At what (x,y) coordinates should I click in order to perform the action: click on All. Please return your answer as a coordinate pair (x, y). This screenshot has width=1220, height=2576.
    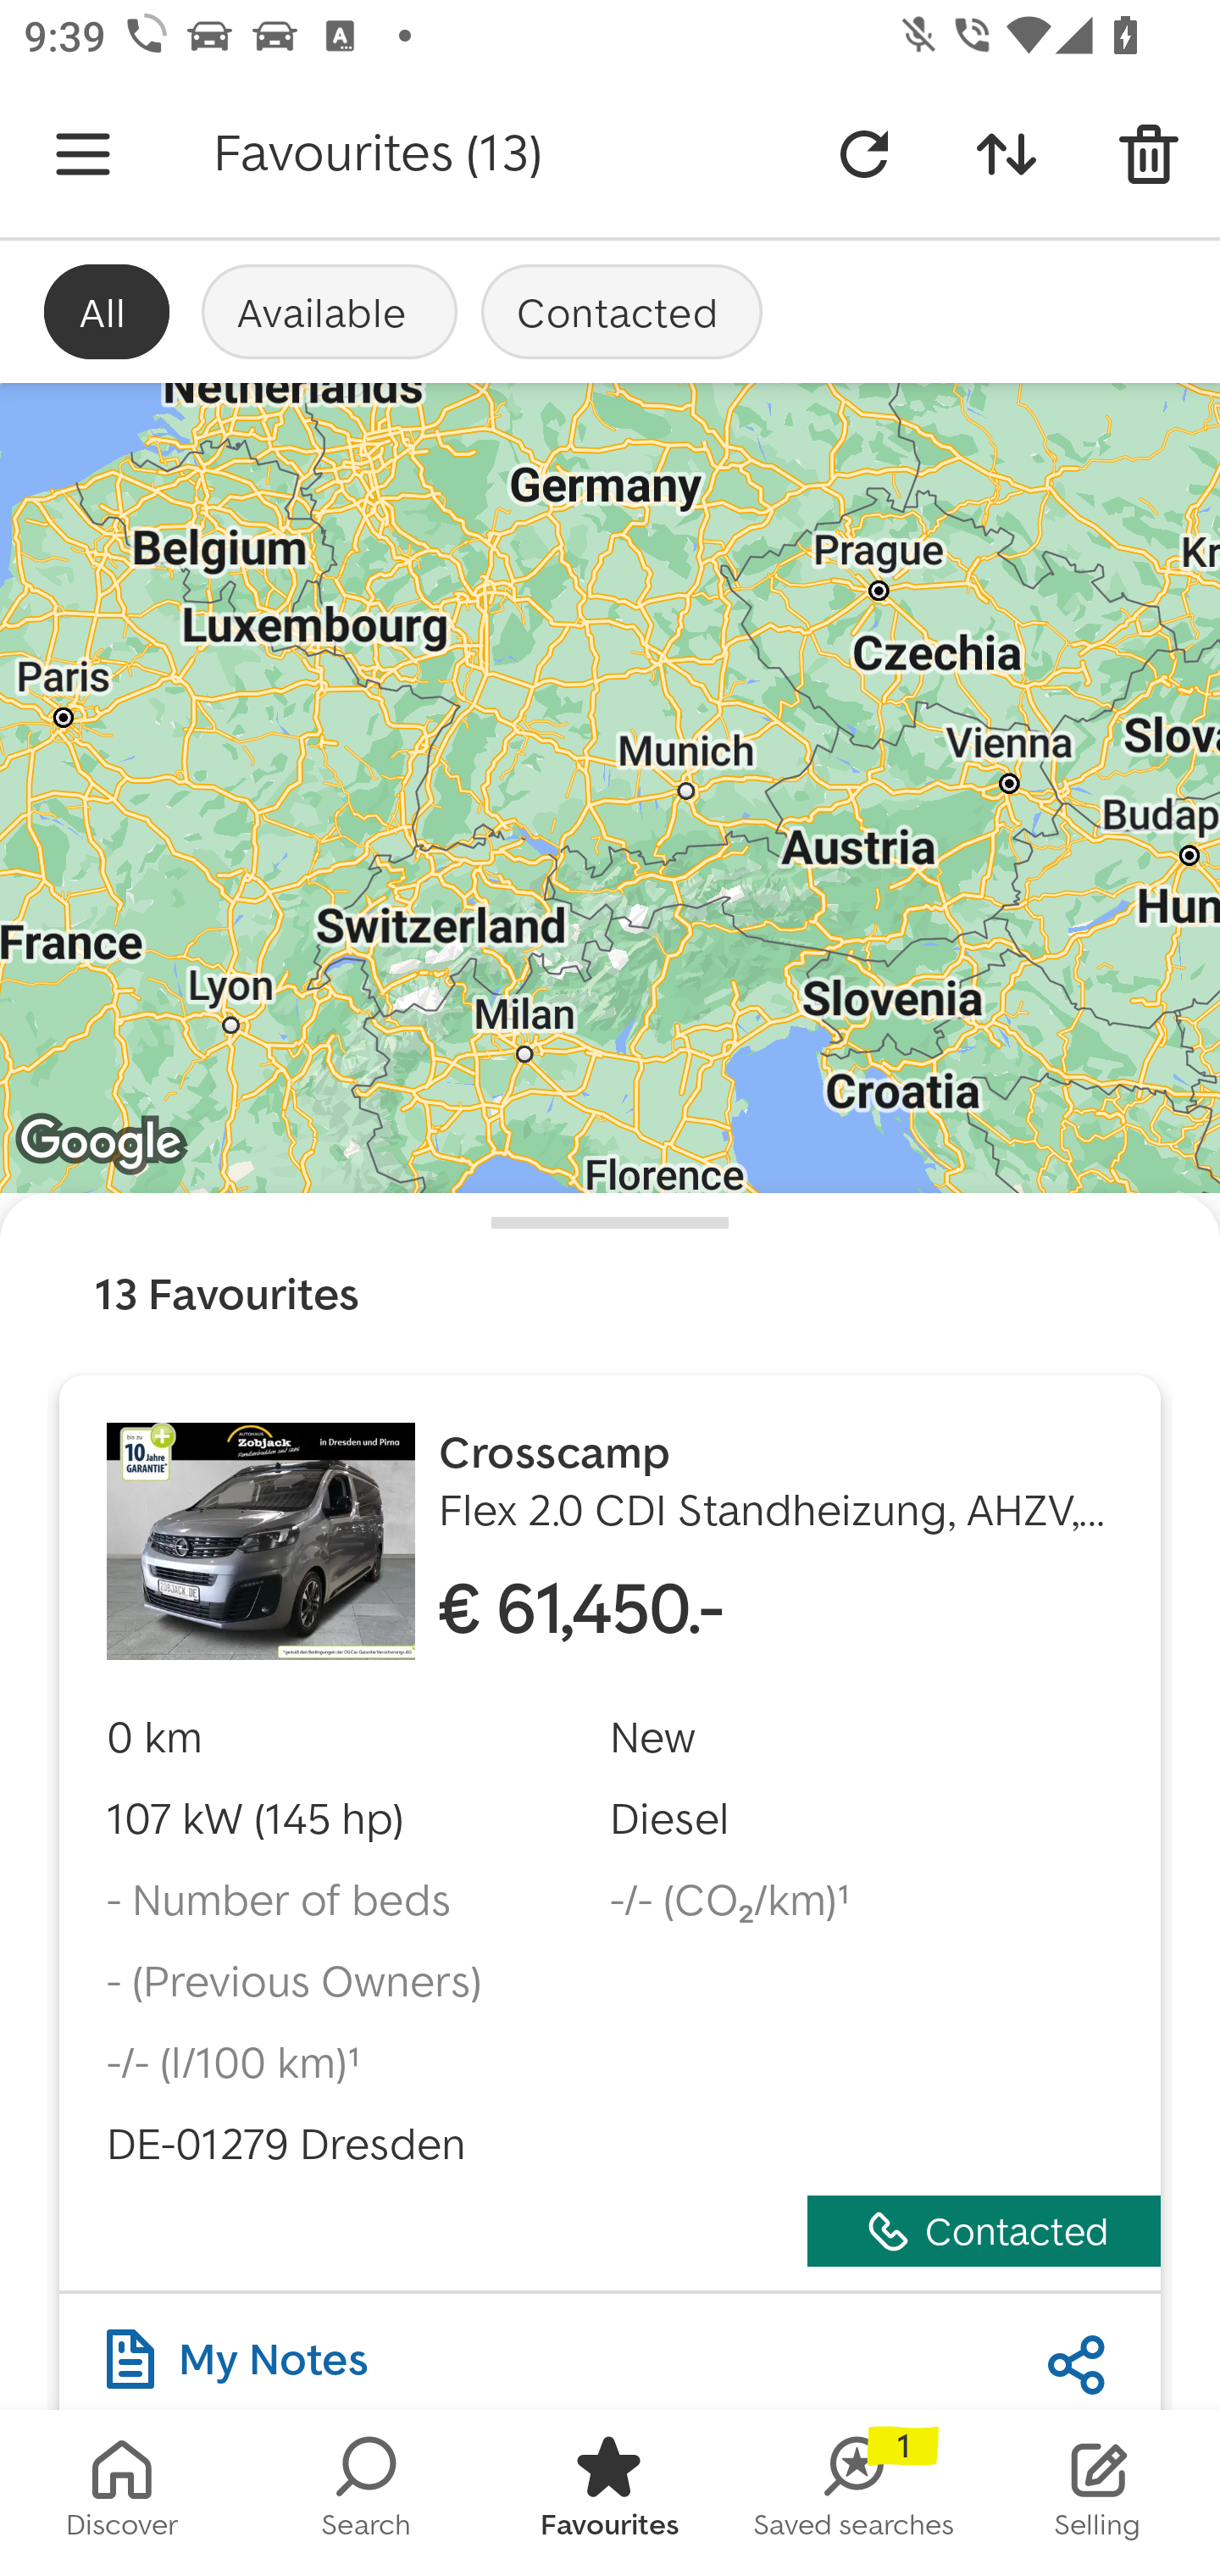
    Looking at the image, I should click on (107, 311).